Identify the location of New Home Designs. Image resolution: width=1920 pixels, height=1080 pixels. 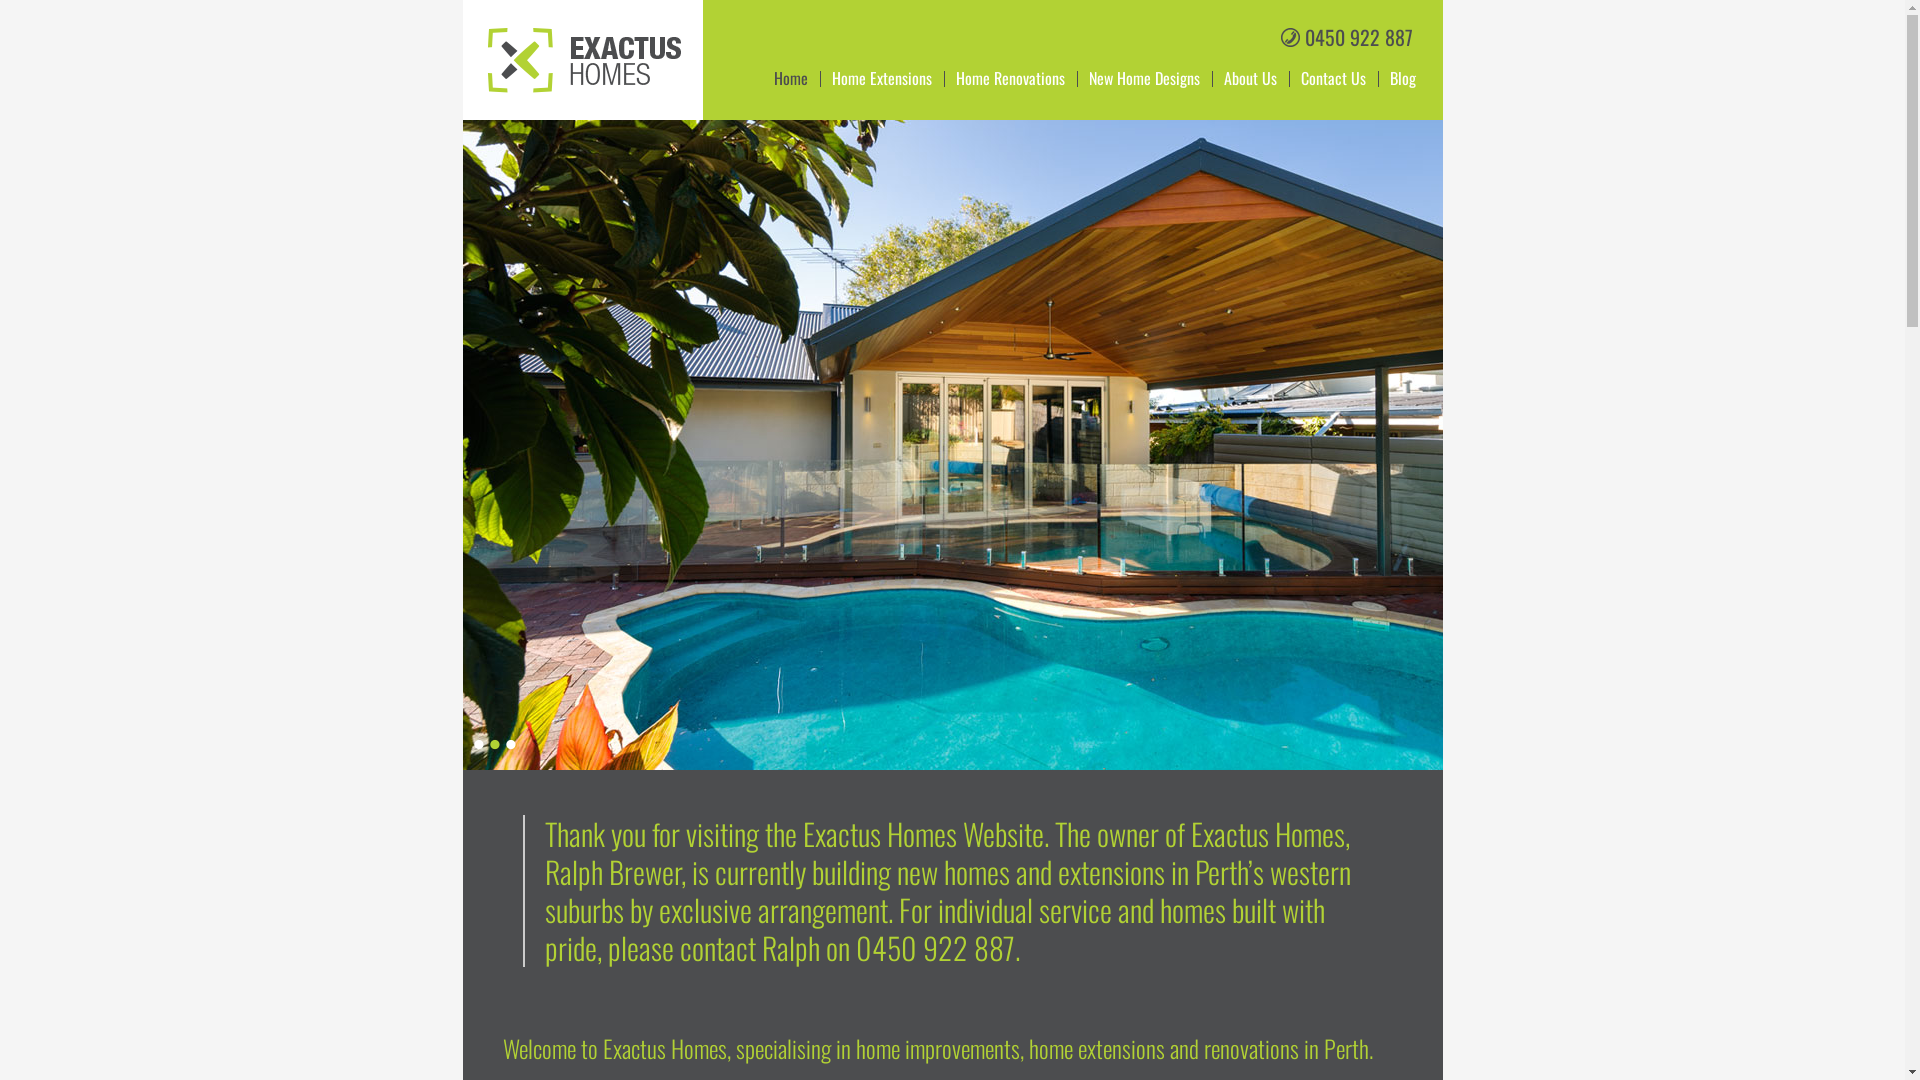
(1144, 79).